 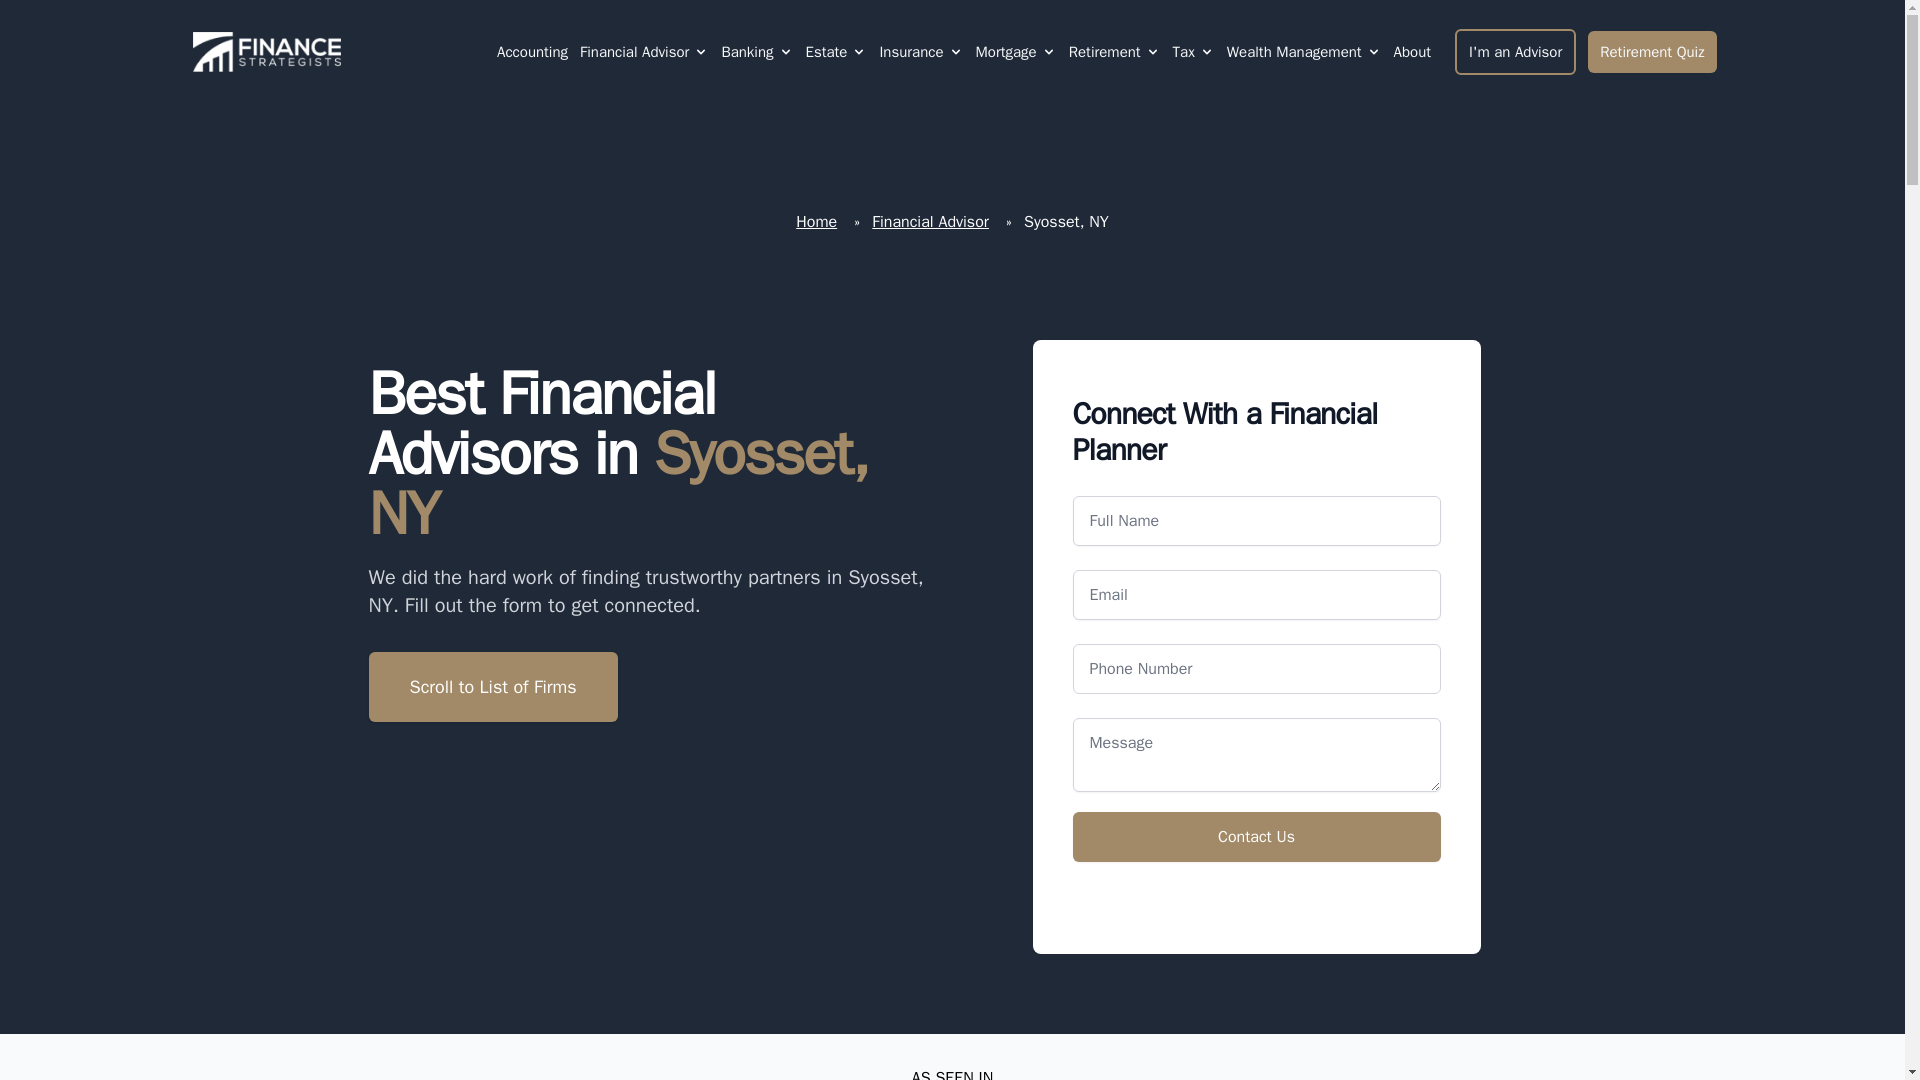 What do you see at coordinates (747, 52) in the screenshot?
I see `Banking` at bounding box center [747, 52].